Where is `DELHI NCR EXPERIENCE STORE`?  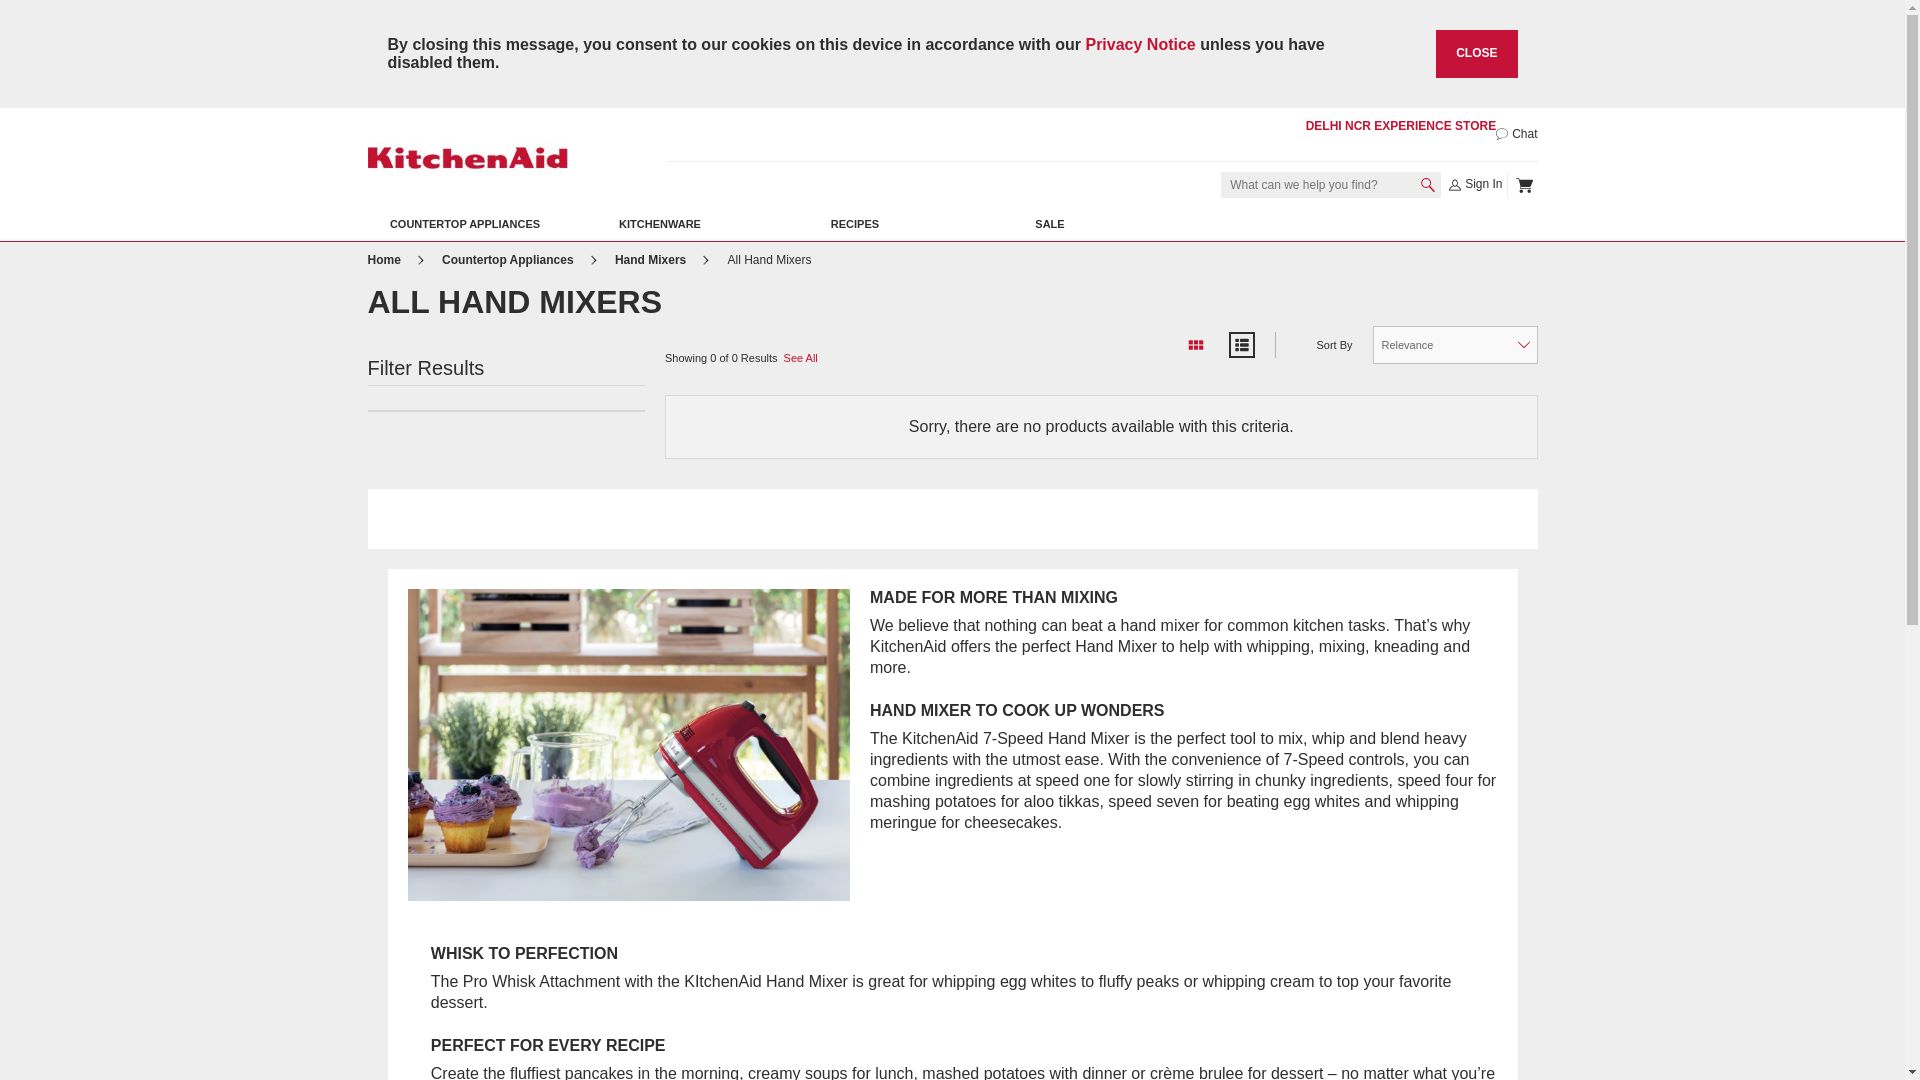
DELHI NCR EXPERIENCE STORE is located at coordinates (1400, 125).